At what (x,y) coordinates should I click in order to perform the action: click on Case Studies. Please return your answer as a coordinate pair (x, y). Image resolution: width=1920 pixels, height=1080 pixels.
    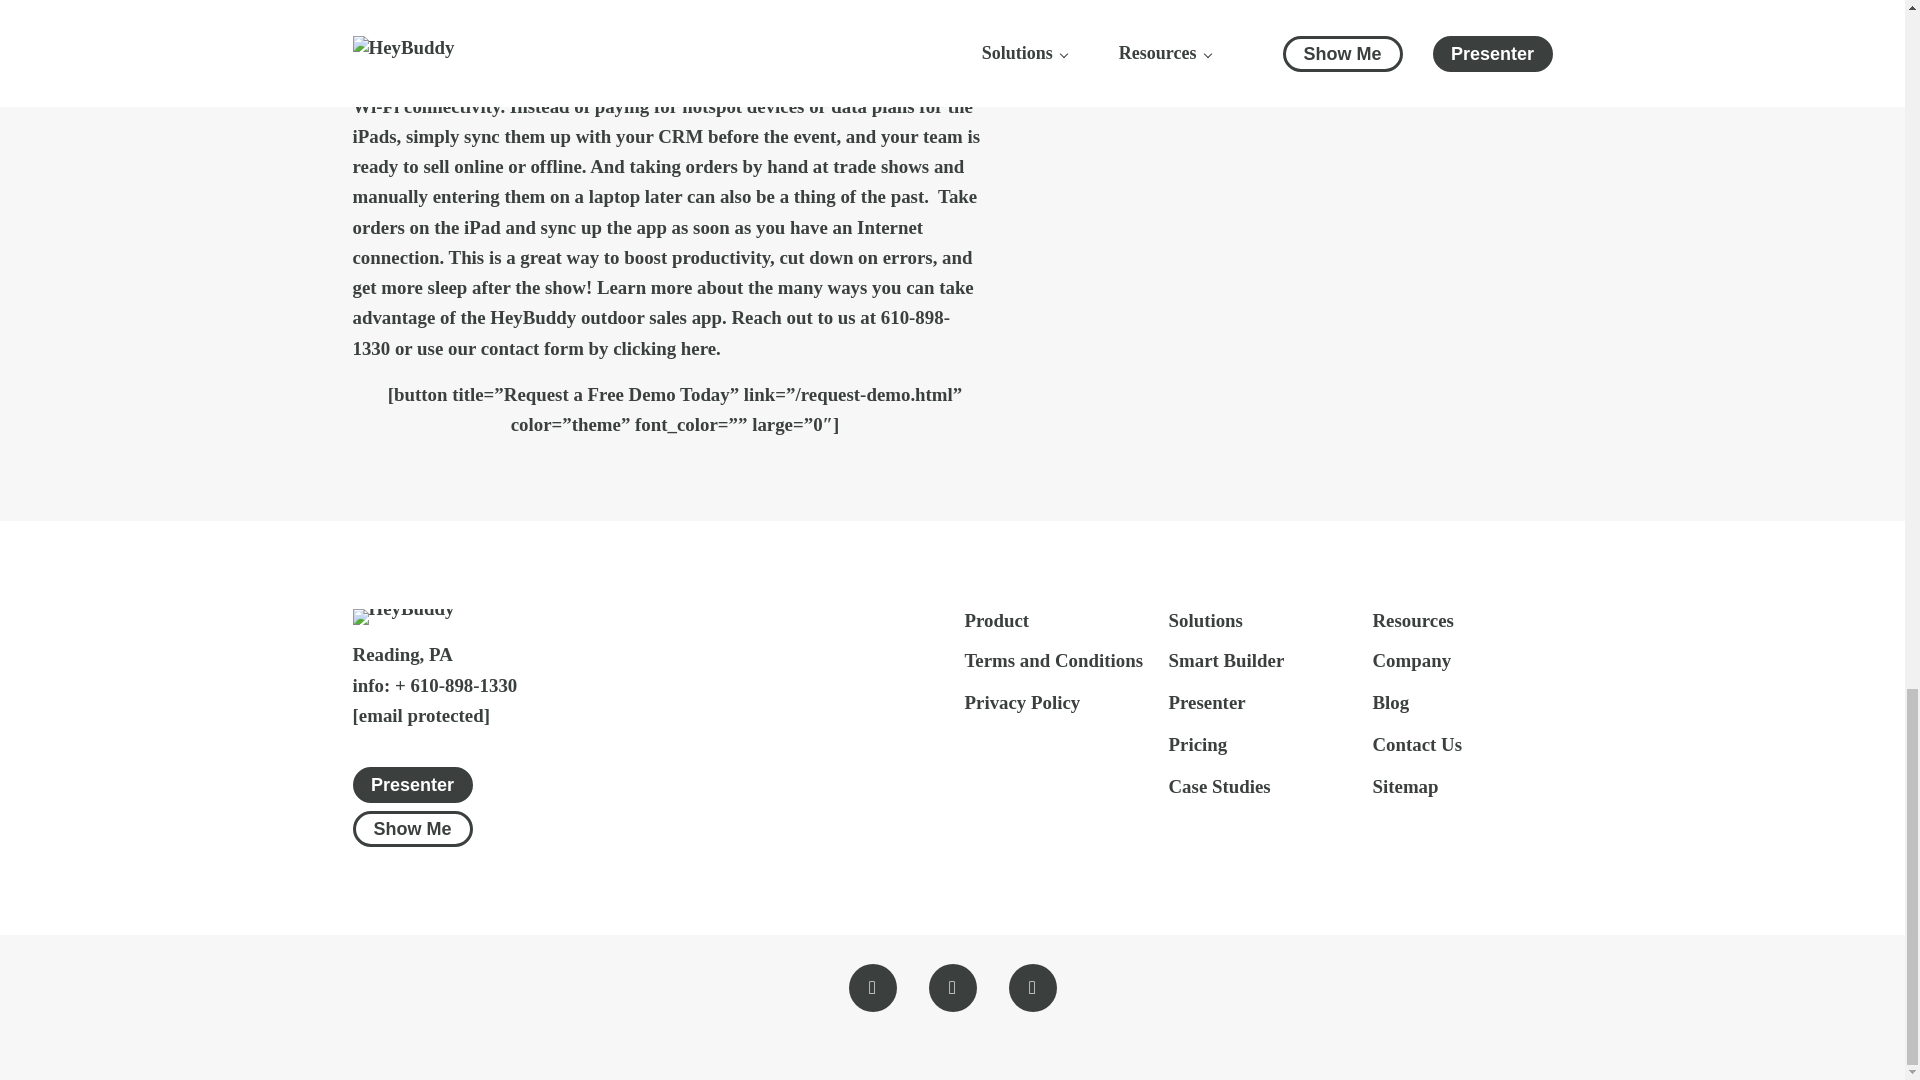
    Looking at the image, I should click on (1218, 788).